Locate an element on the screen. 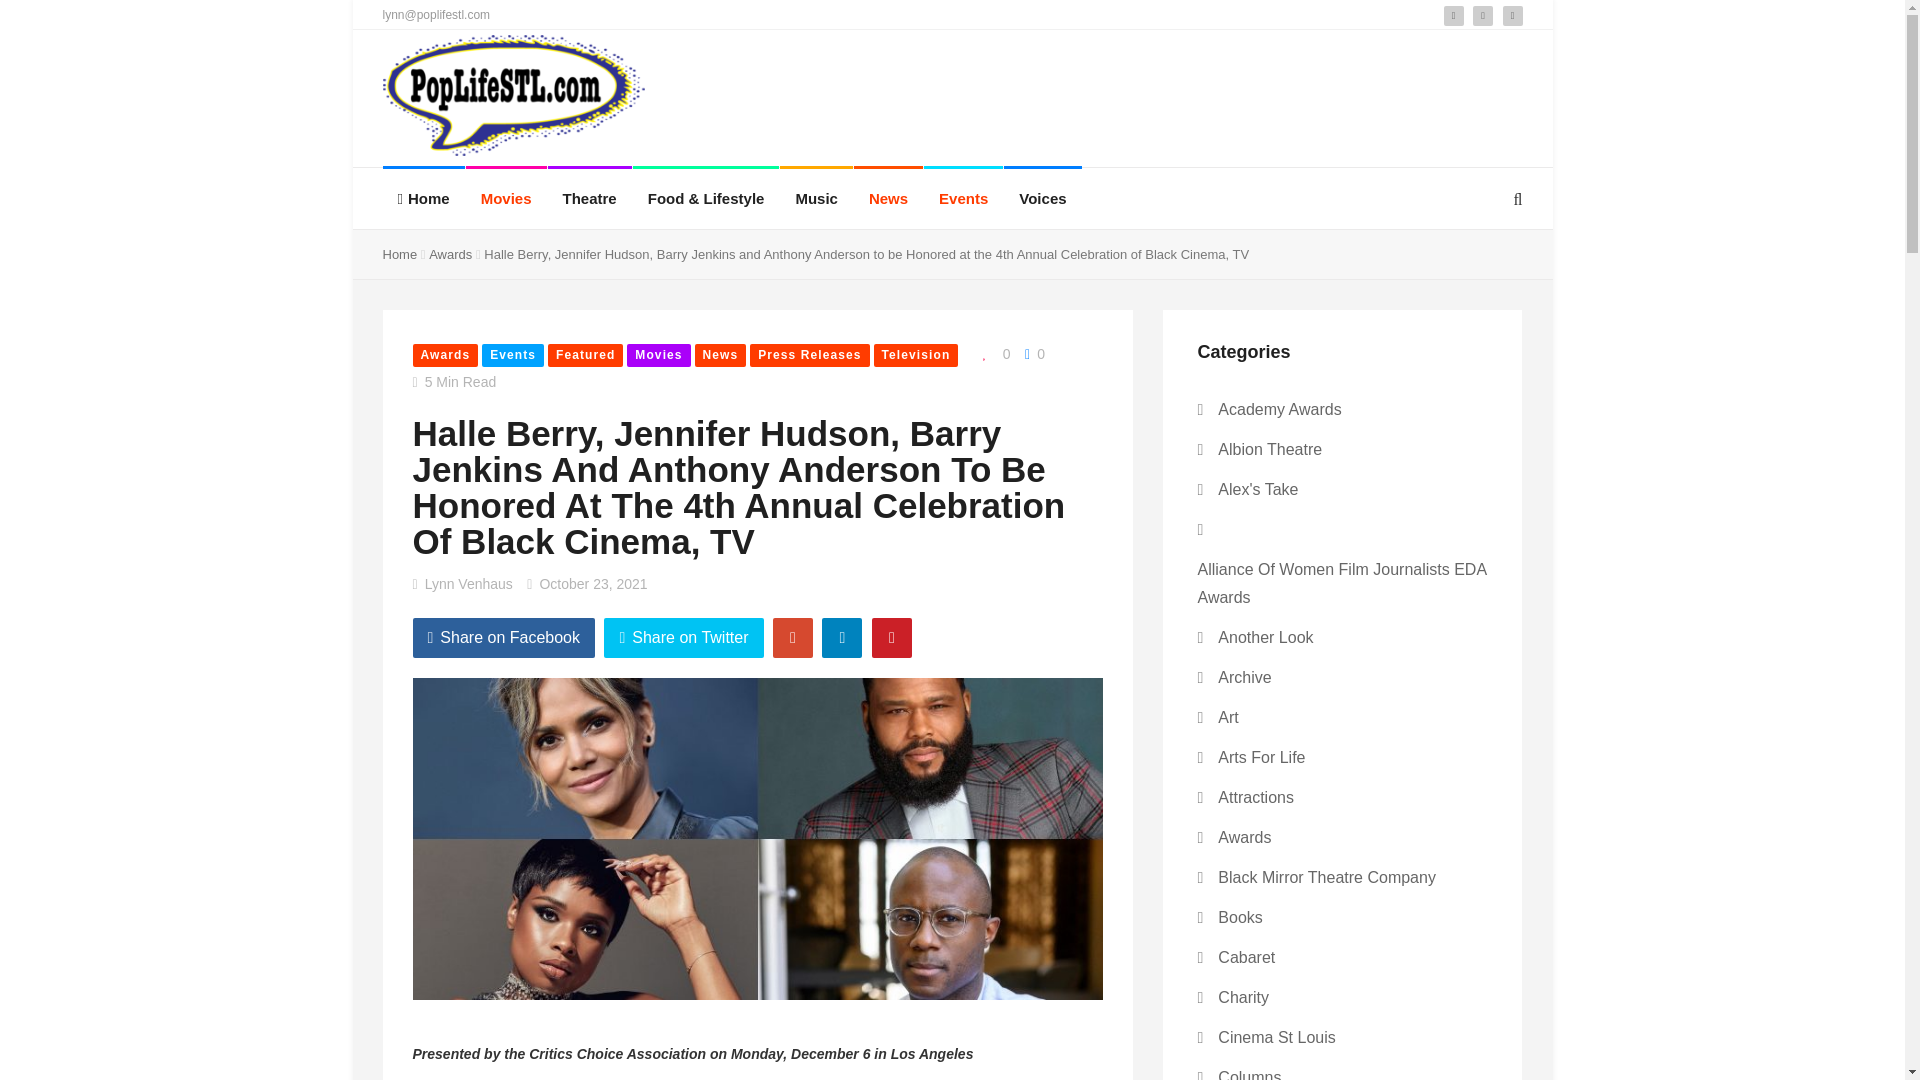 Image resolution: width=1920 pixels, height=1080 pixels. Share on Twitter is located at coordinates (683, 637).